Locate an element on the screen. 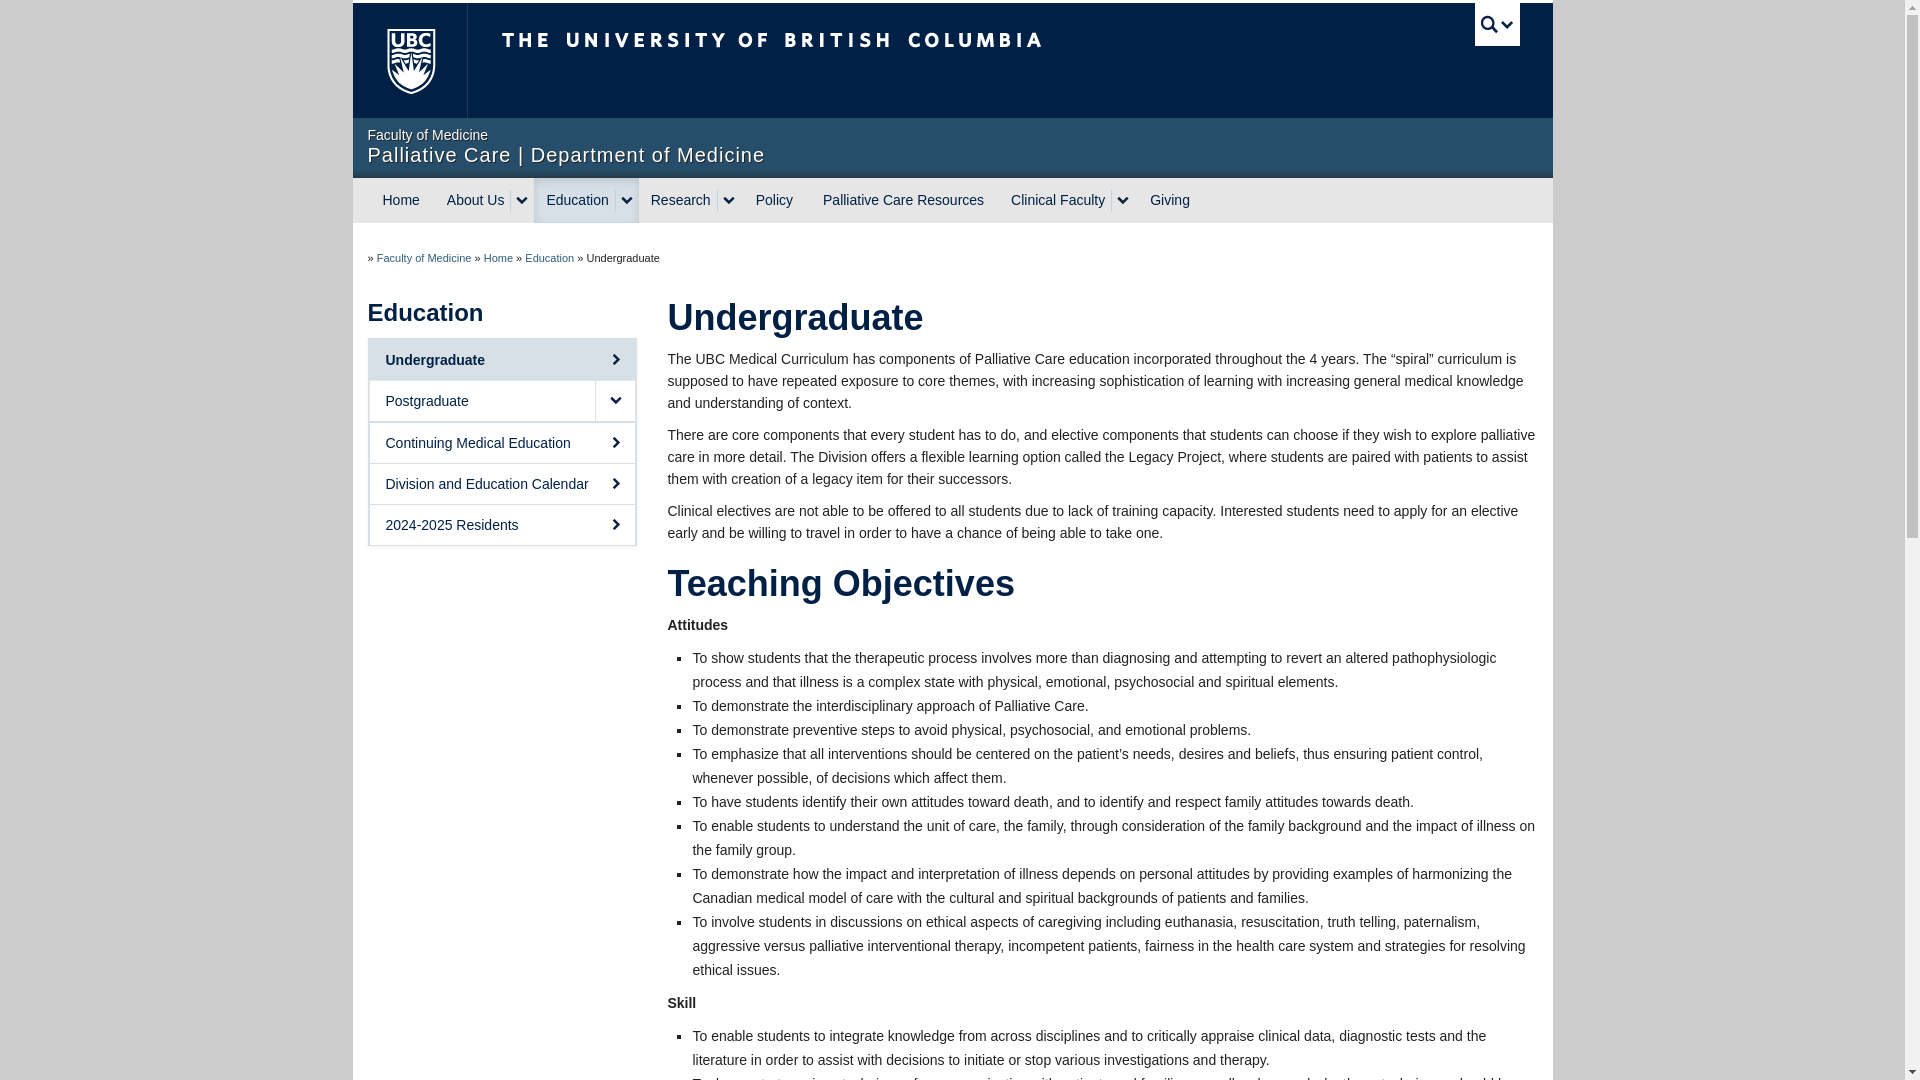  Postgraduate is located at coordinates (482, 401).